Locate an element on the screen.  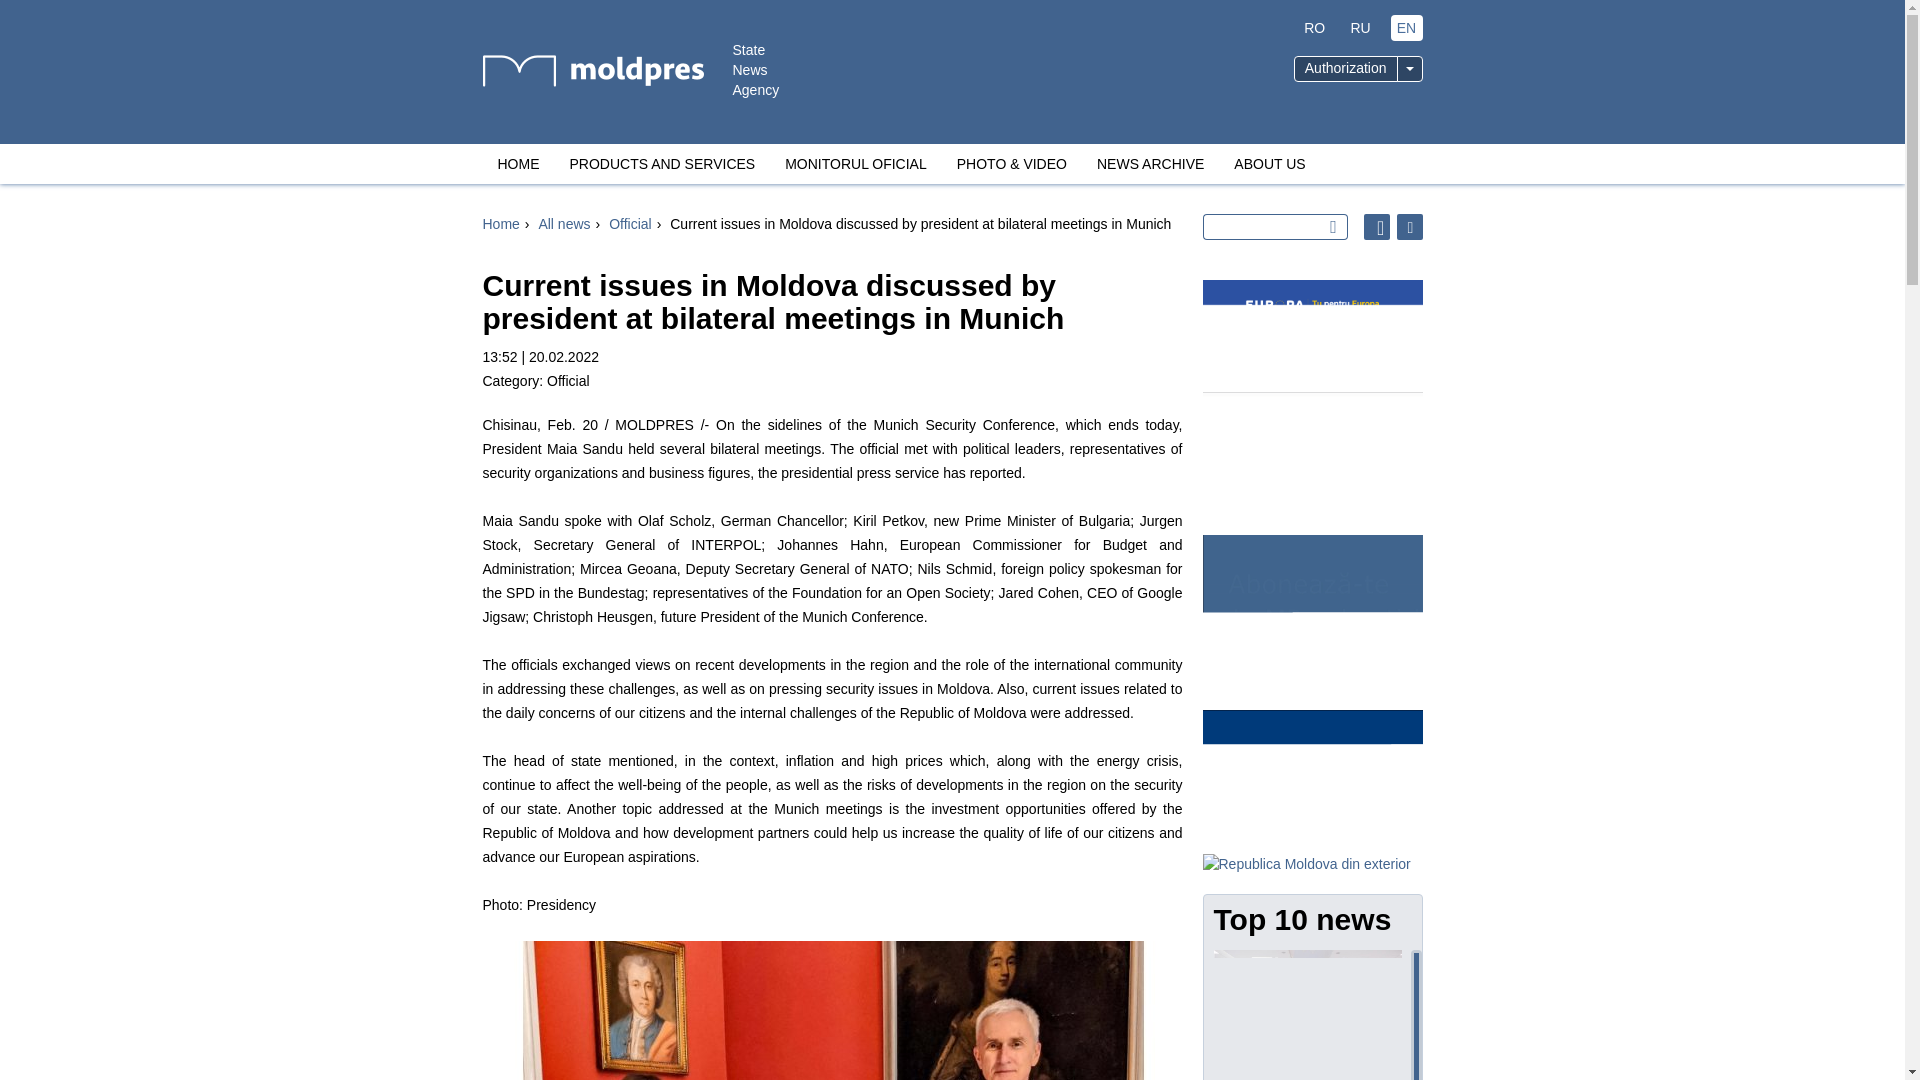
Toogle Dropdown is located at coordinates (1408, 69).